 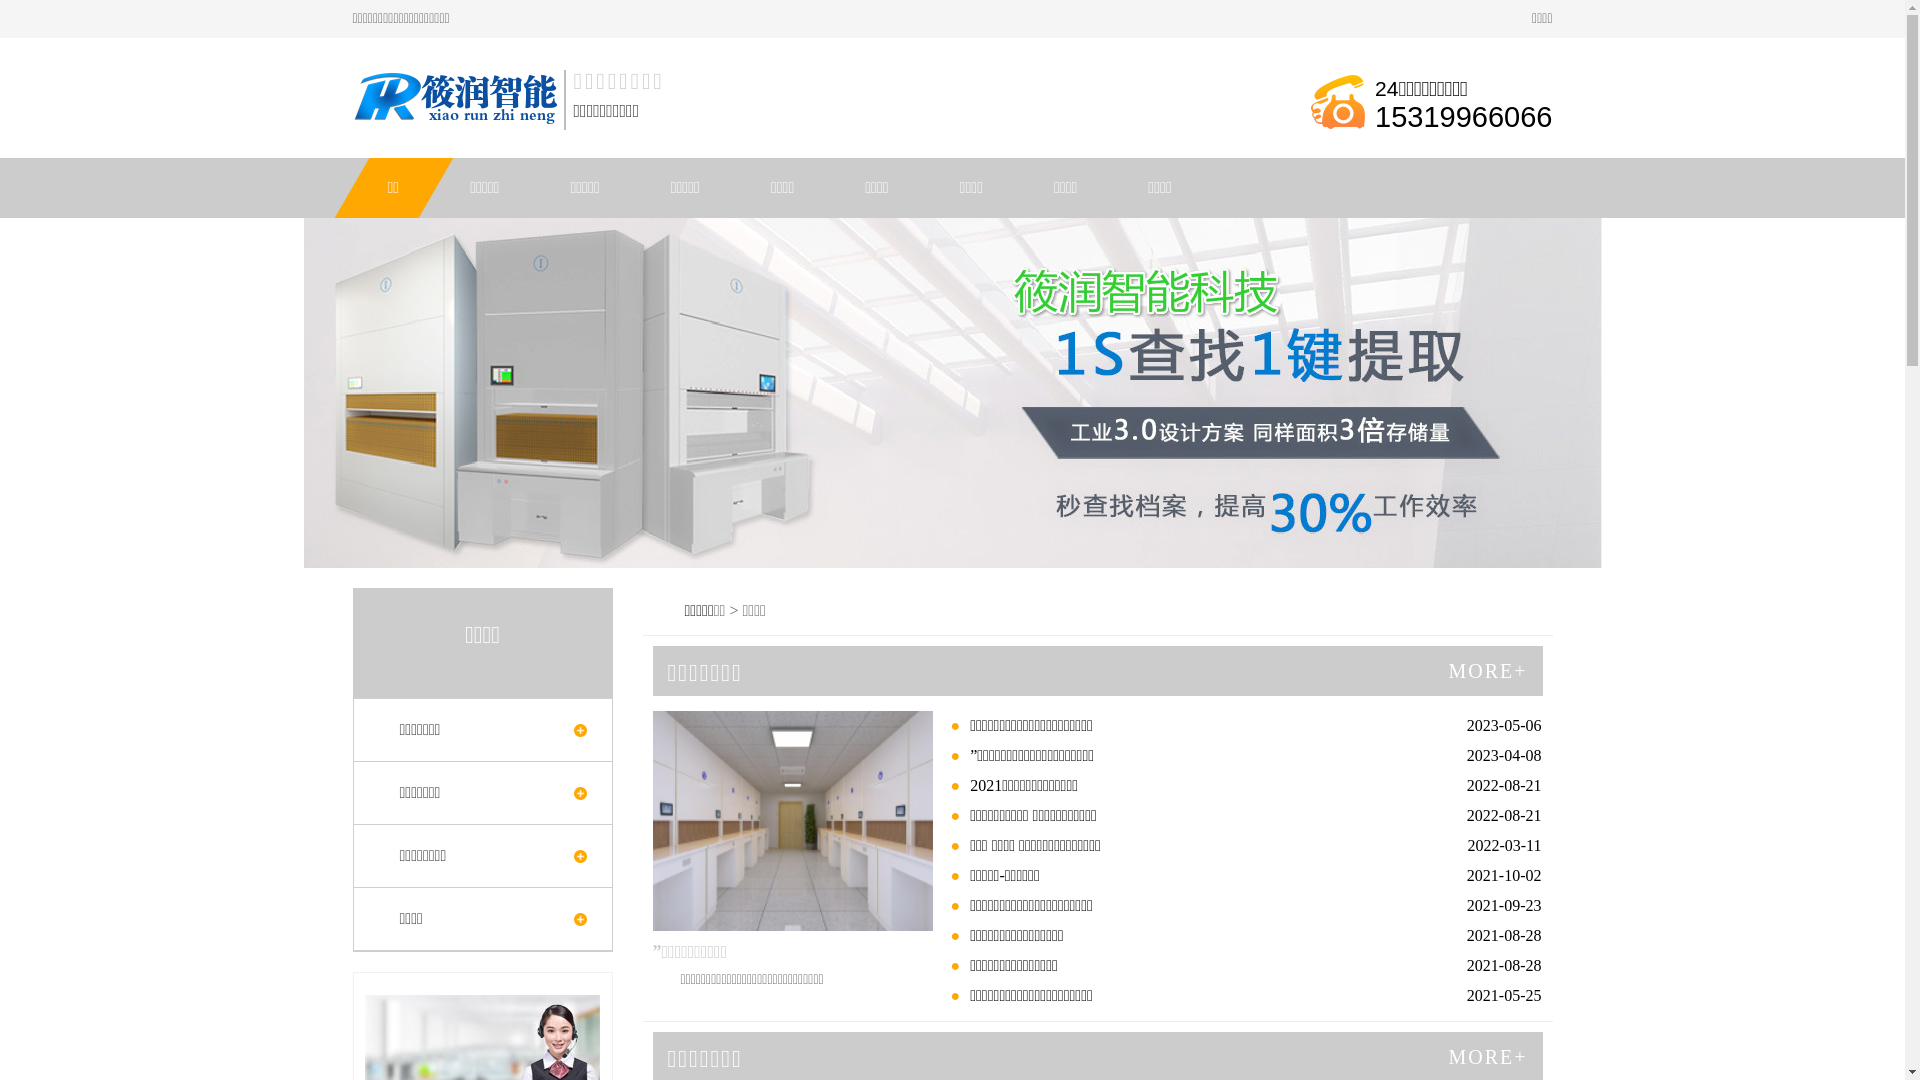 What do you see at coordinates (1488, 671) in the screenshot?
I see `MORE+` at bounding box center [1488, 671].